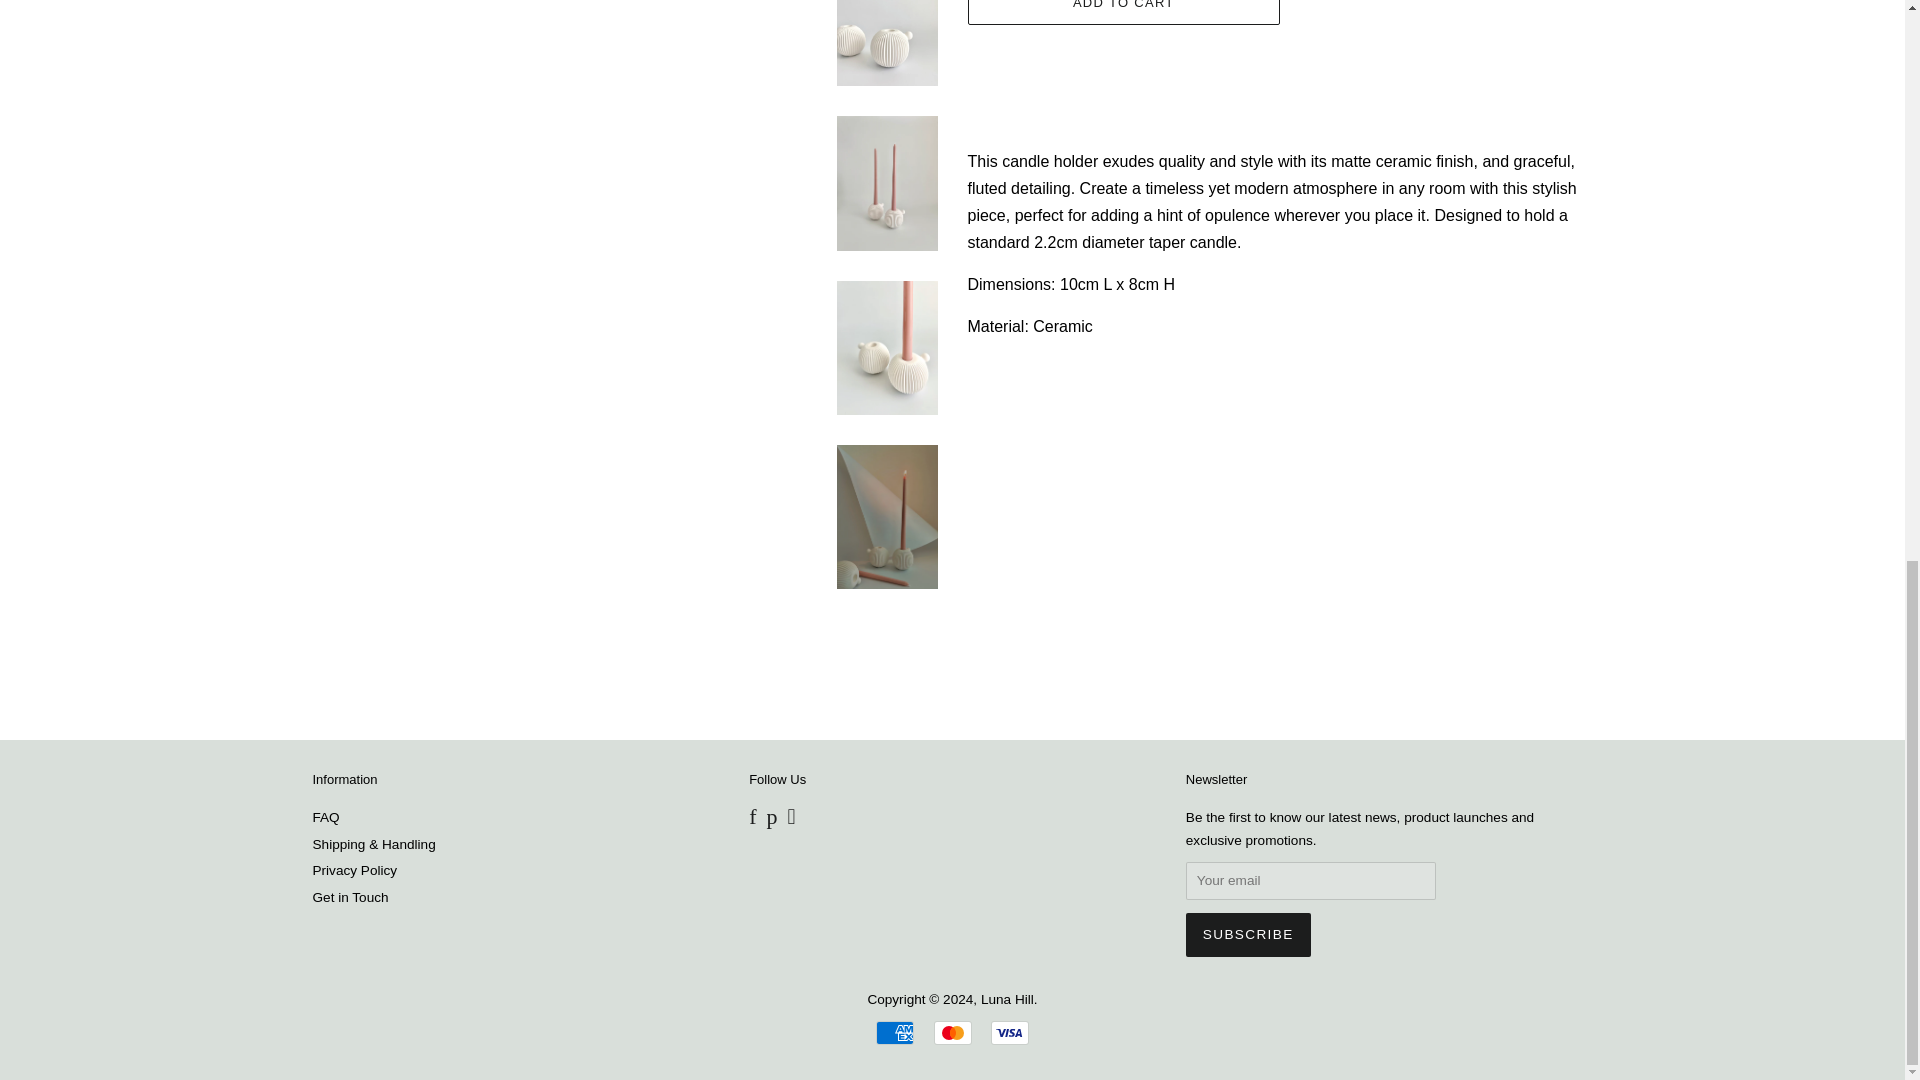 Image resolution: width=1920 pixels, height=1080 pixels. I want to click on American Express, so click(894, 1032).